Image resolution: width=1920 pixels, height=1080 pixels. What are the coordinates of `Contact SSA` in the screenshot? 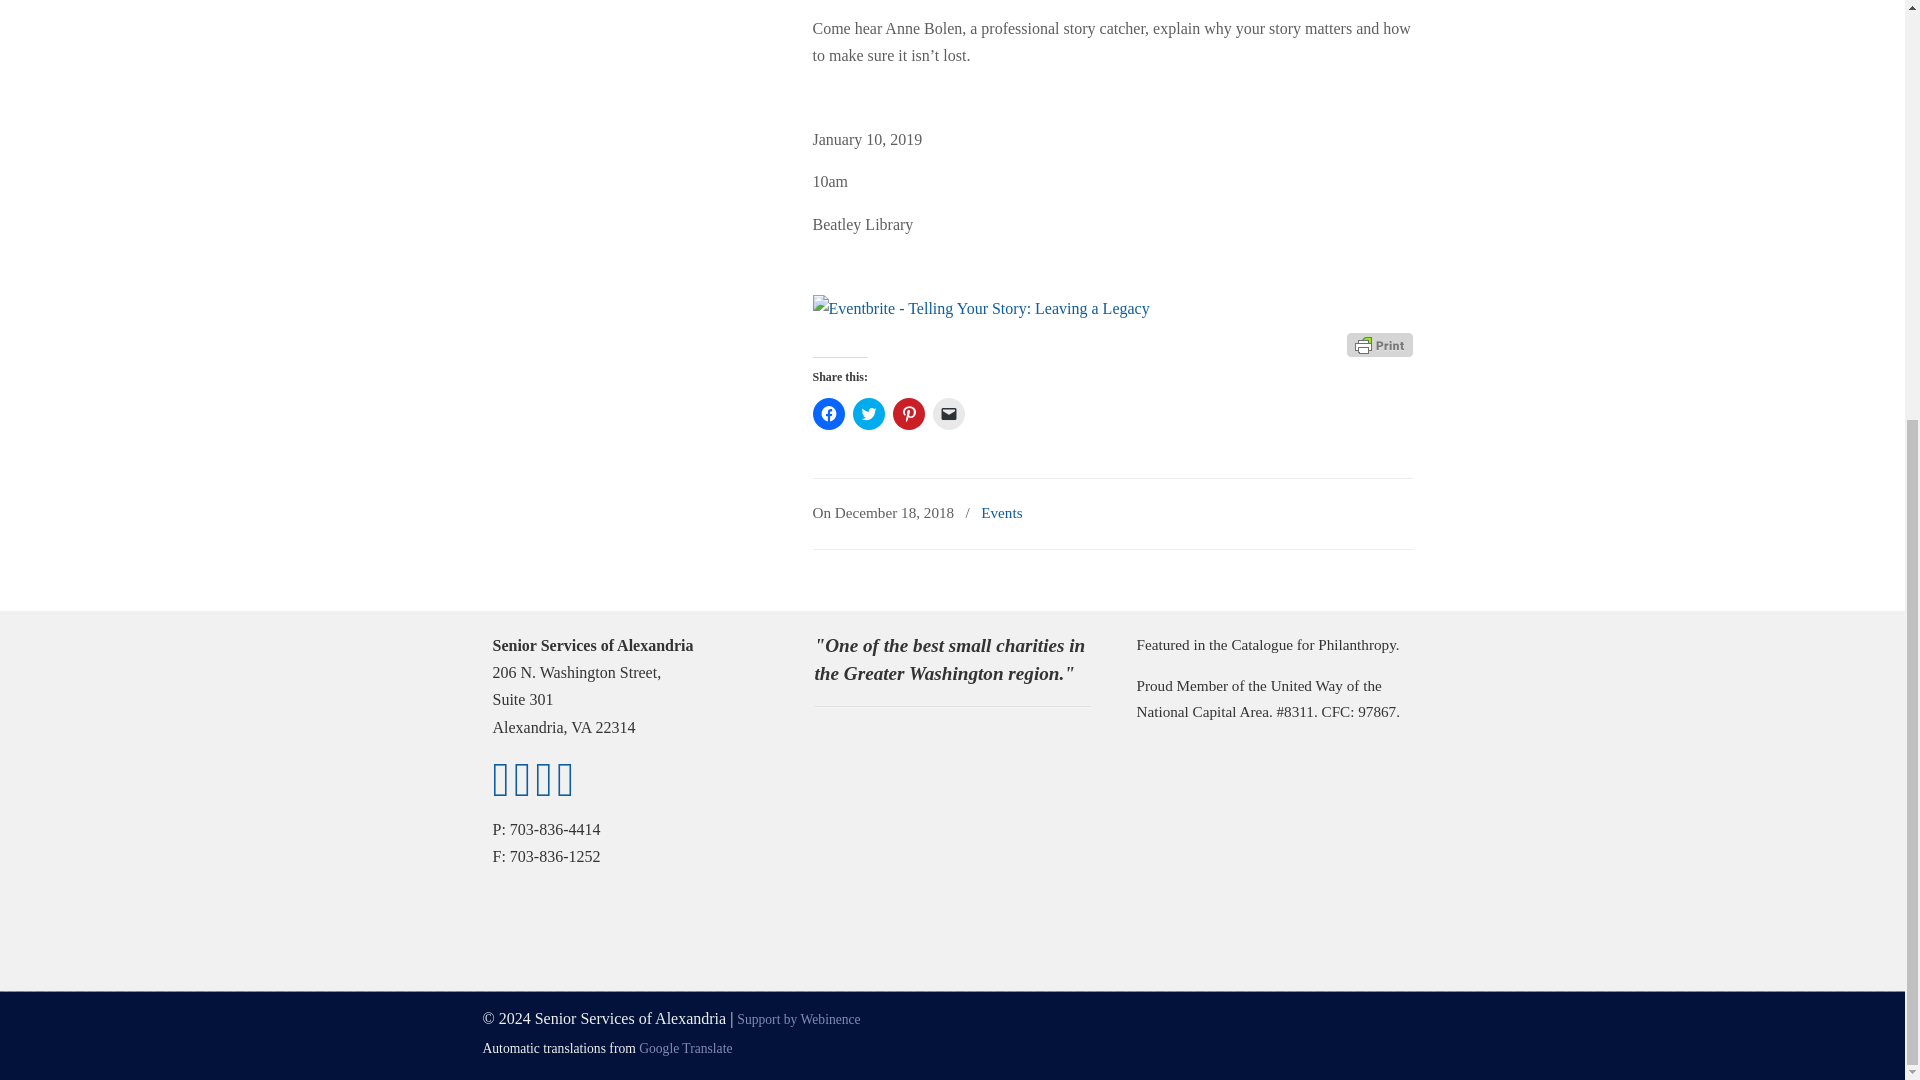 It's located at (565, 790).